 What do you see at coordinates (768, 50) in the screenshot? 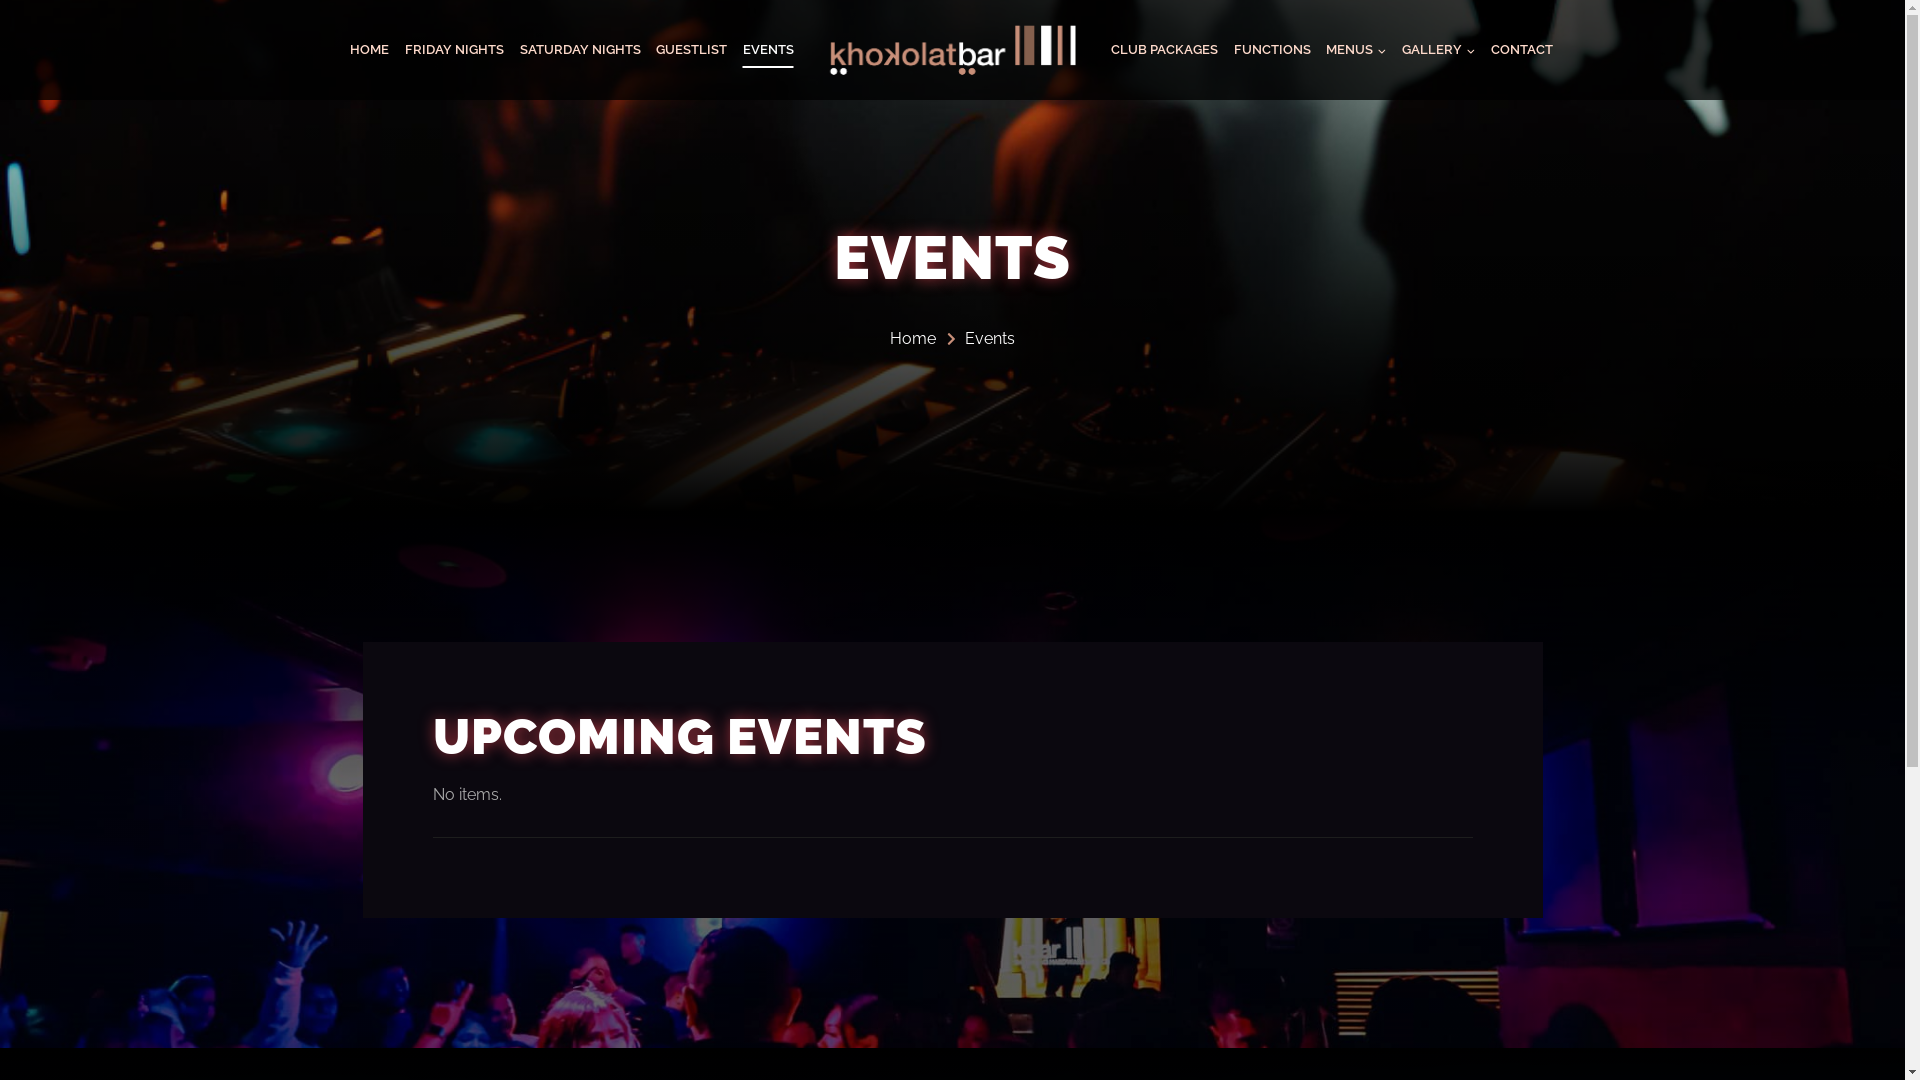
I see `EVENTS` at bounding box center [768, 50].